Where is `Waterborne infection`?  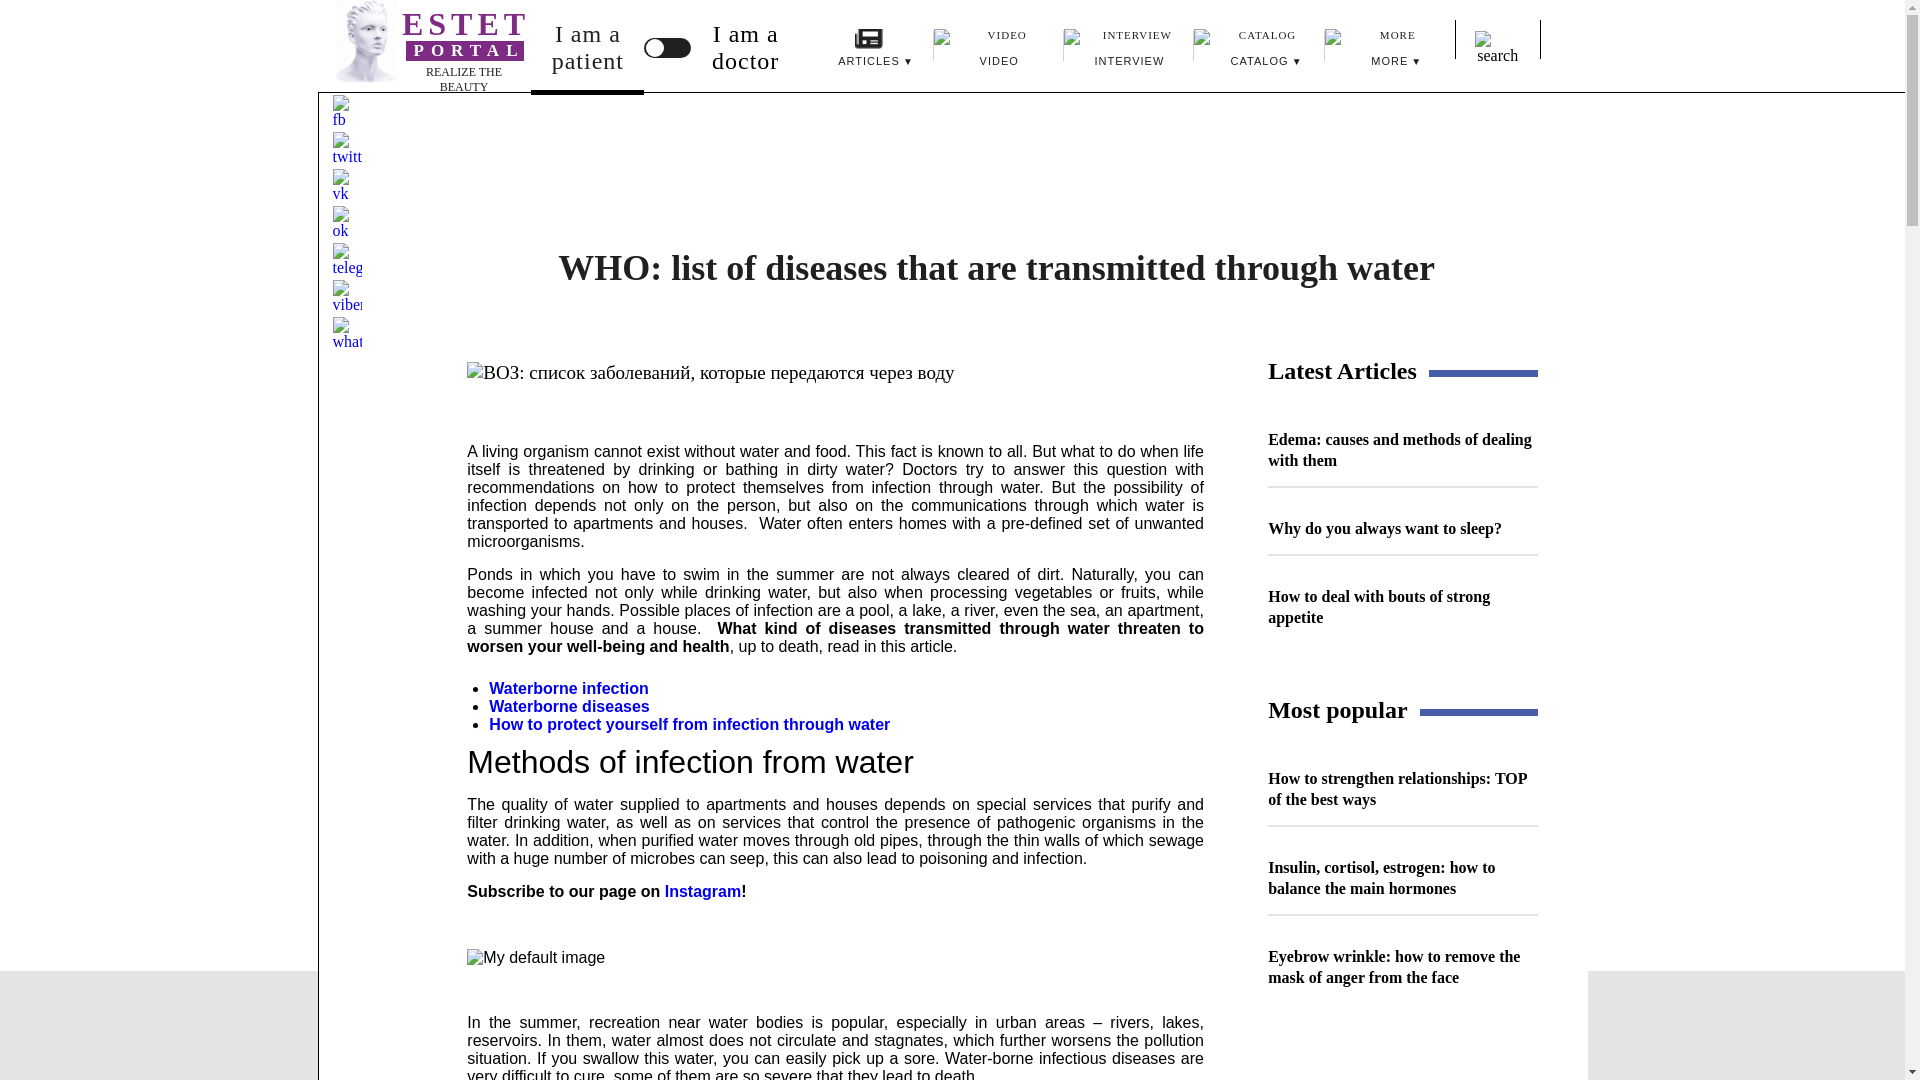
Waterborne infection is located at coordinates (1390, 51).